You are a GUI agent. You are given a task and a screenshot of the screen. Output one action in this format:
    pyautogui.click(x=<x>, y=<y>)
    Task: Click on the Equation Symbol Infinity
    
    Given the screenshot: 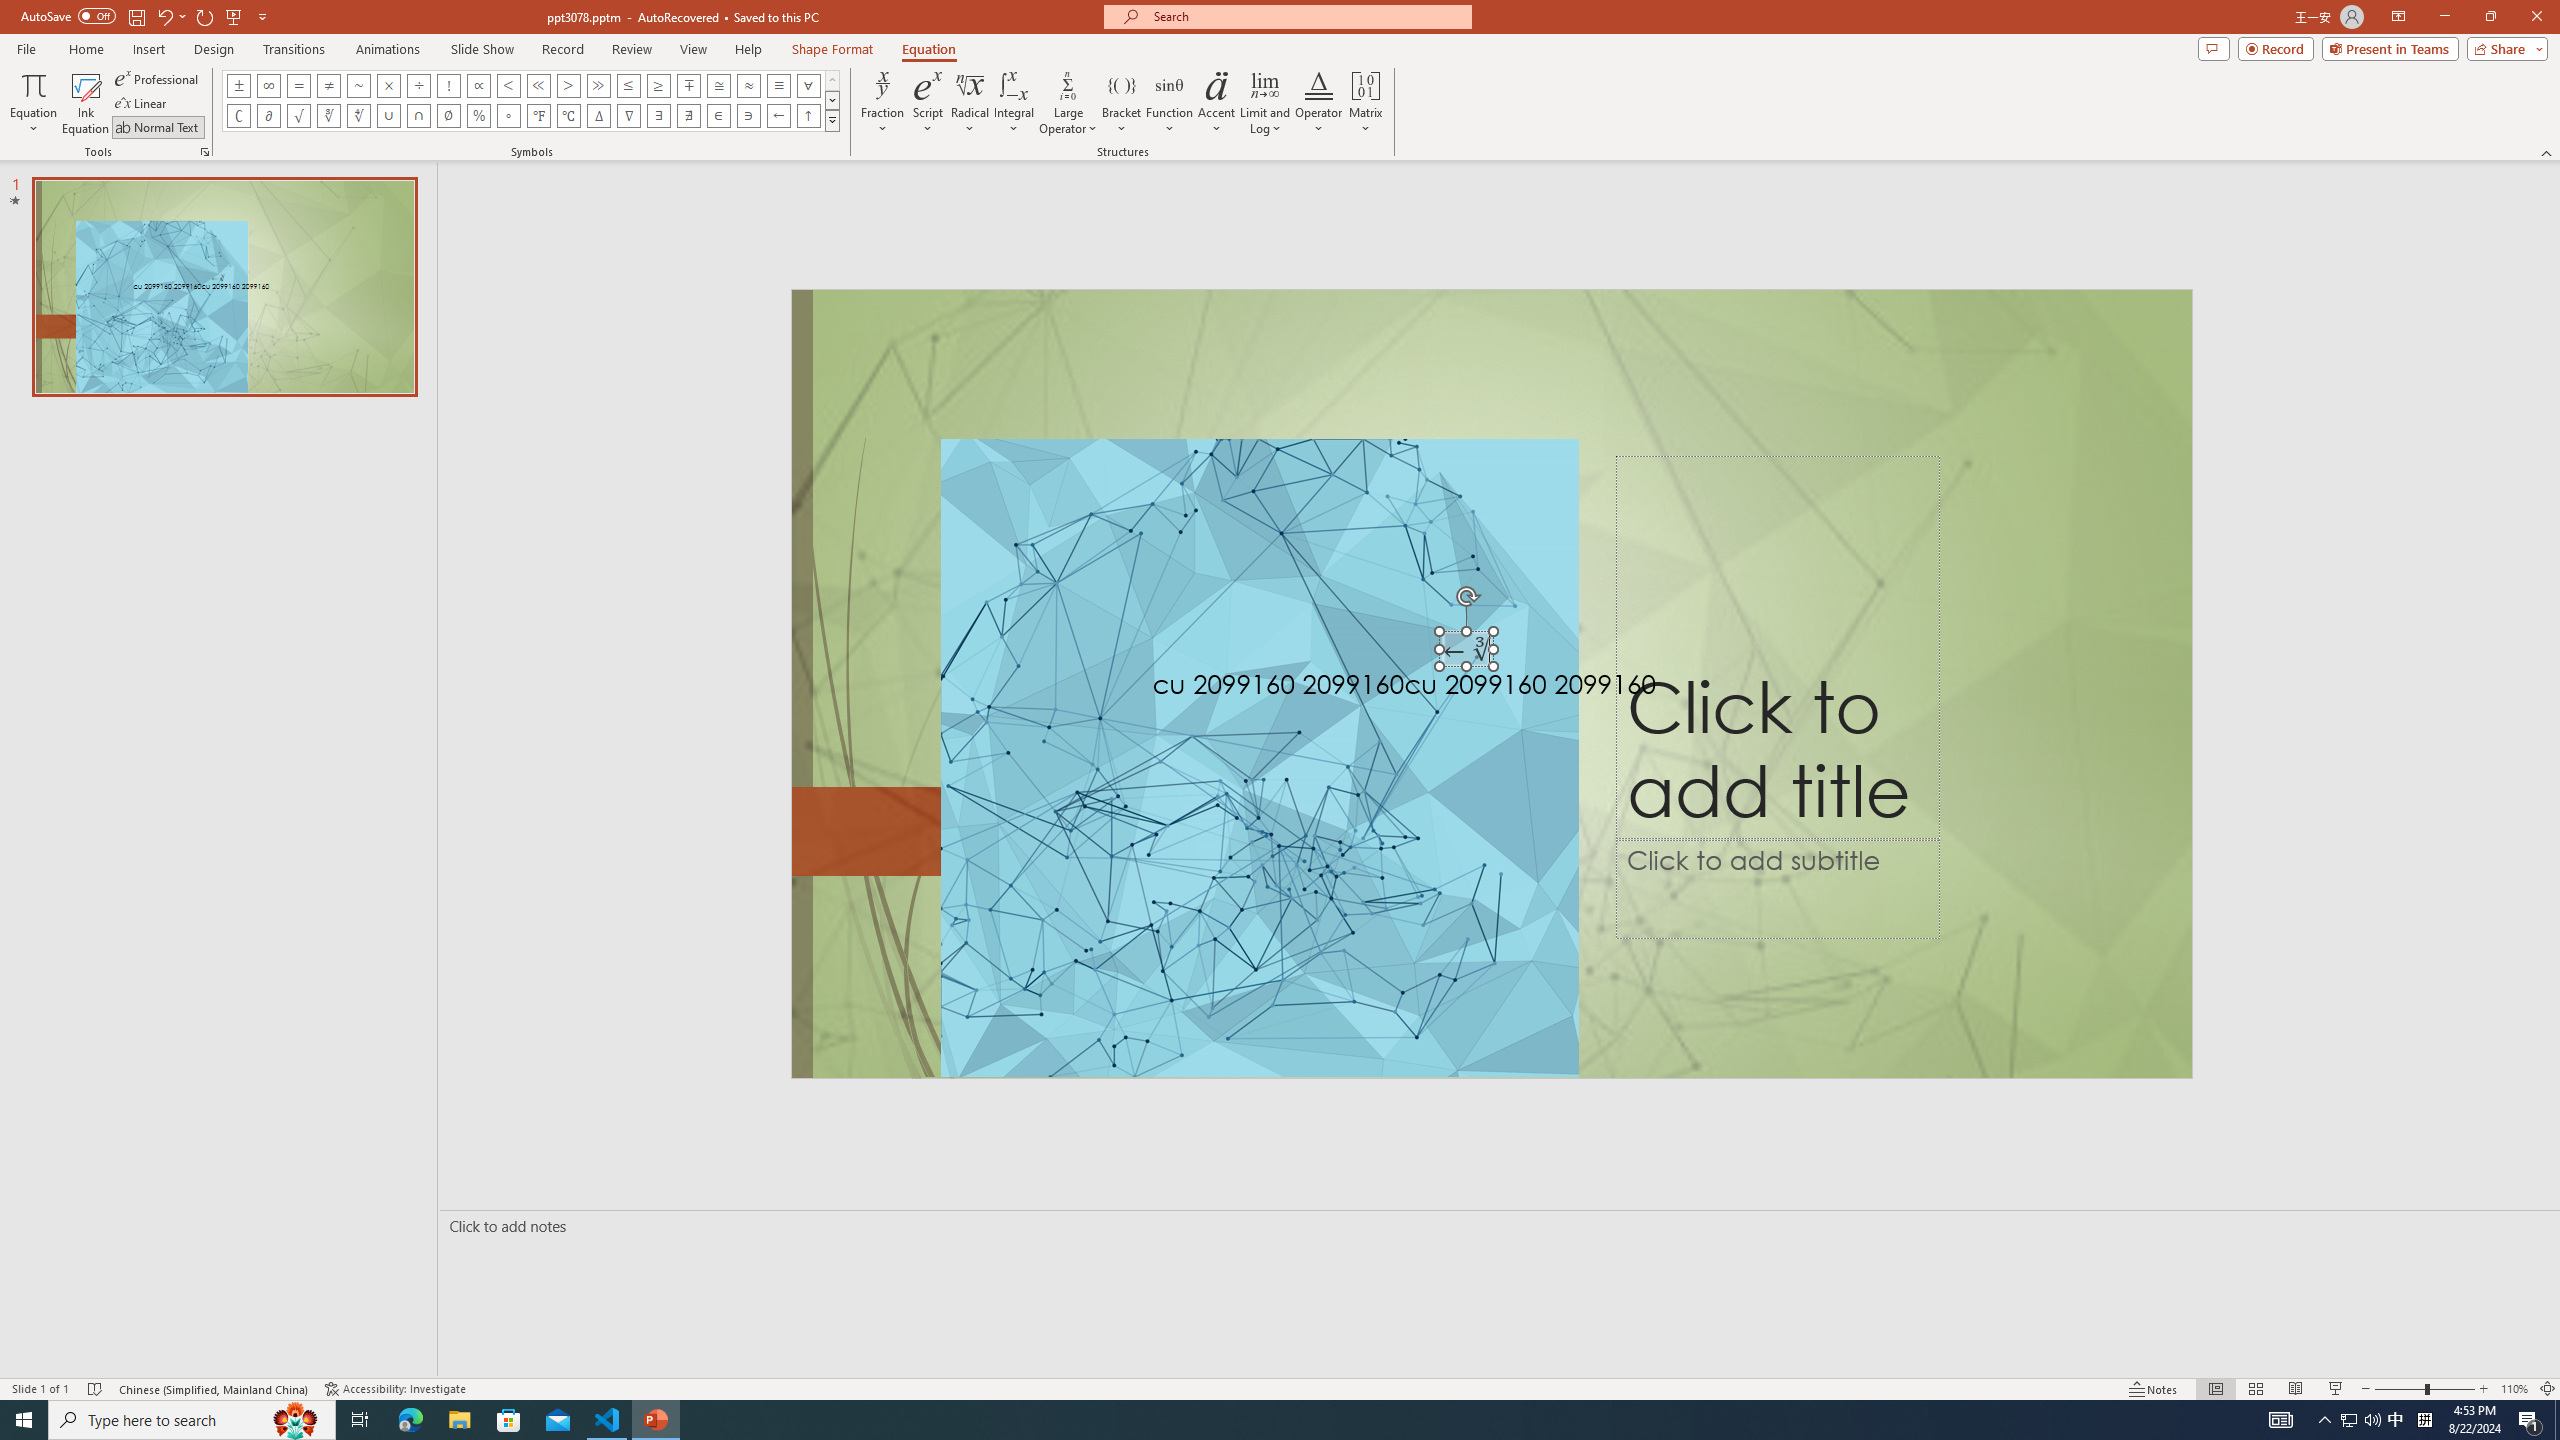 What is the action you would take?
    pyautogui.click(x=268, y=85)
    